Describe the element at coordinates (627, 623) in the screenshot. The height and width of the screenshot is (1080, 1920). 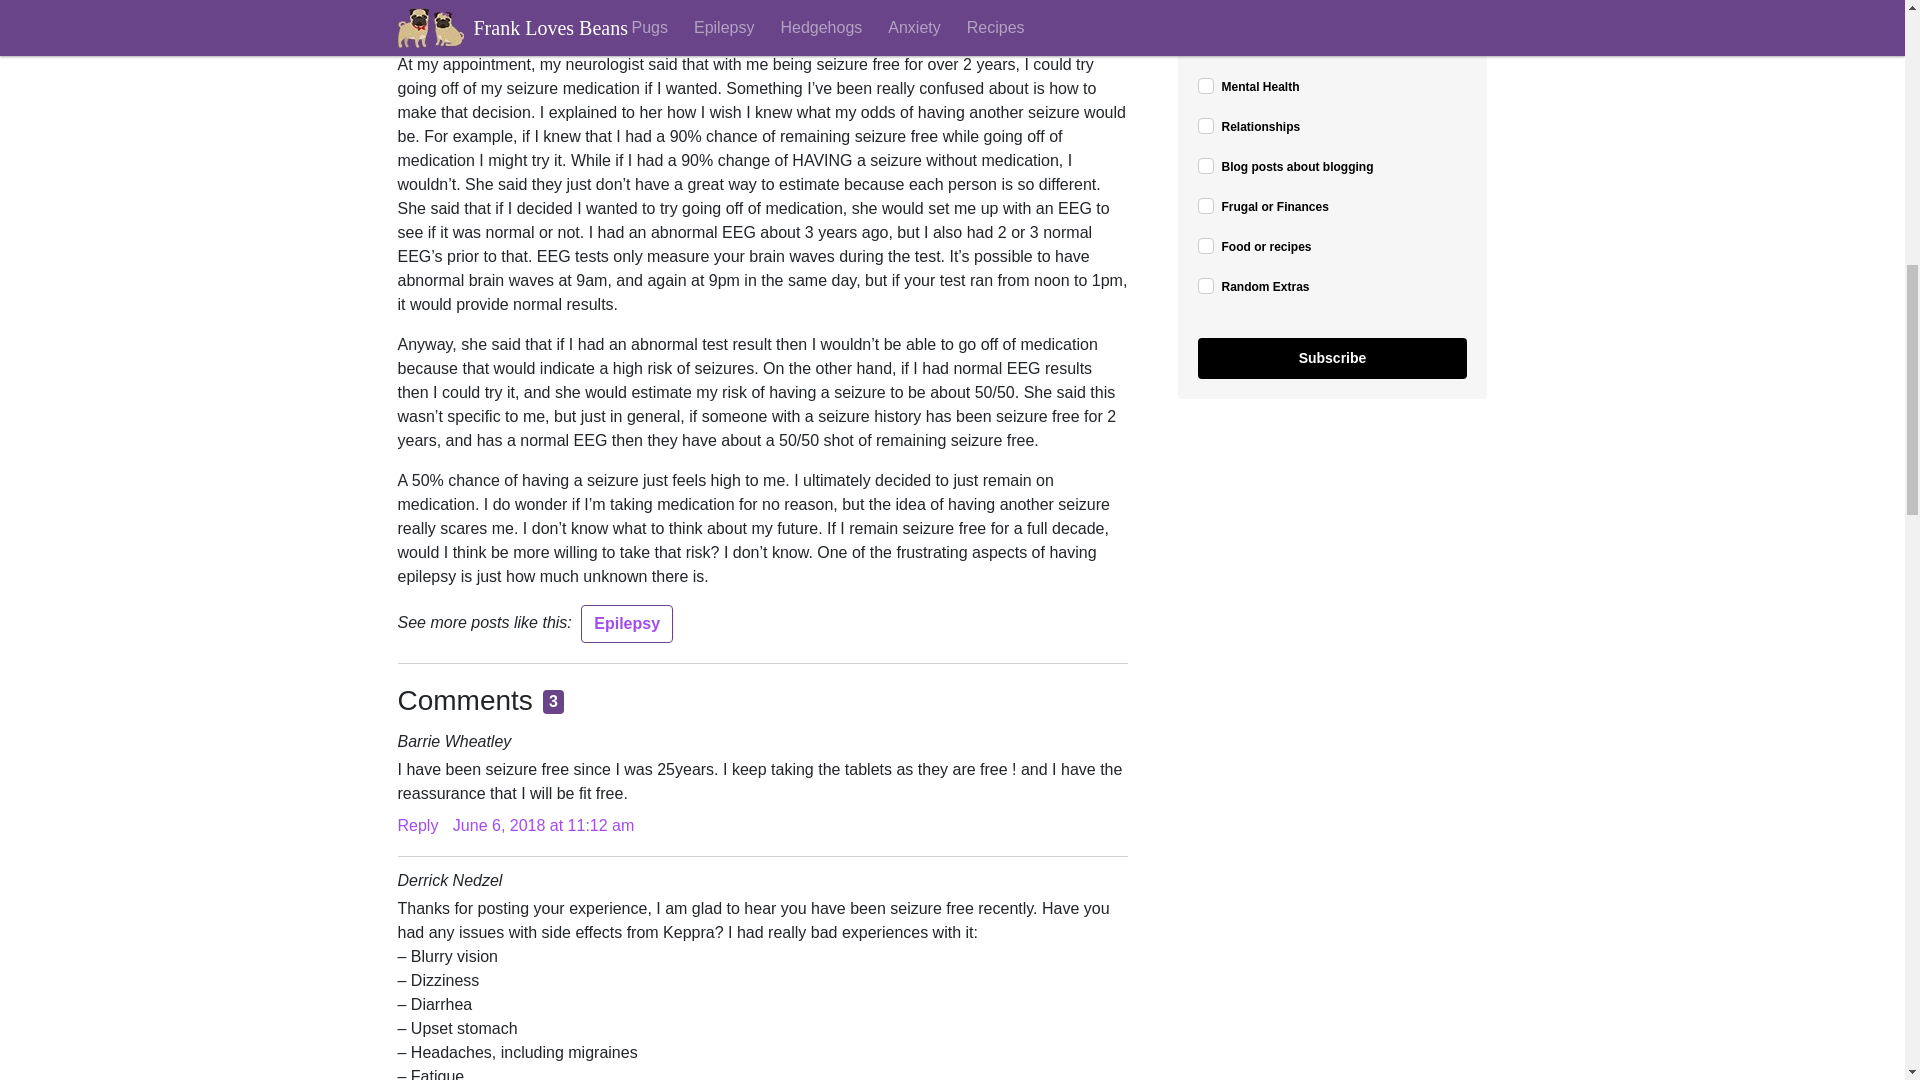
I see `Epilepsy` at that location.